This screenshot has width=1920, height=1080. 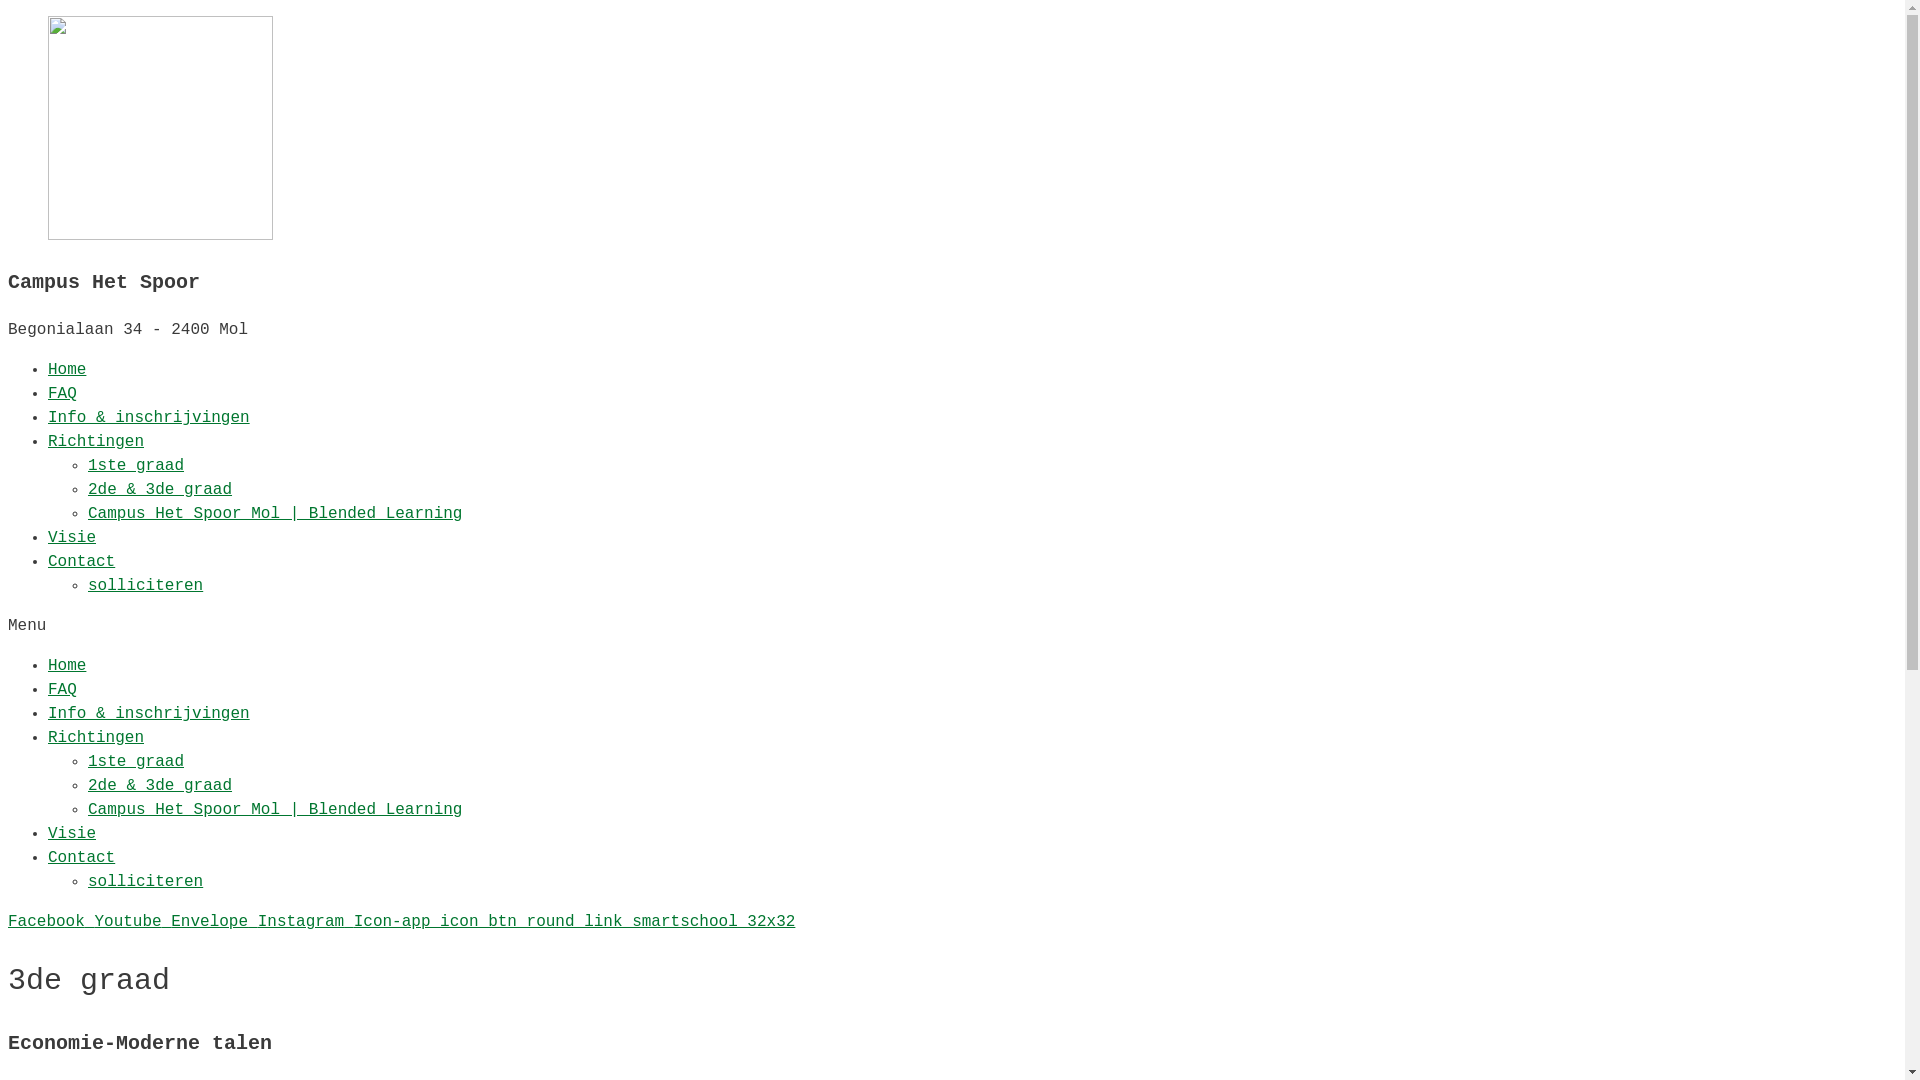 What do you see at coordinates (96, 442) in the screenshot?
I see `Richtingen` at bounding box center [96, 442].